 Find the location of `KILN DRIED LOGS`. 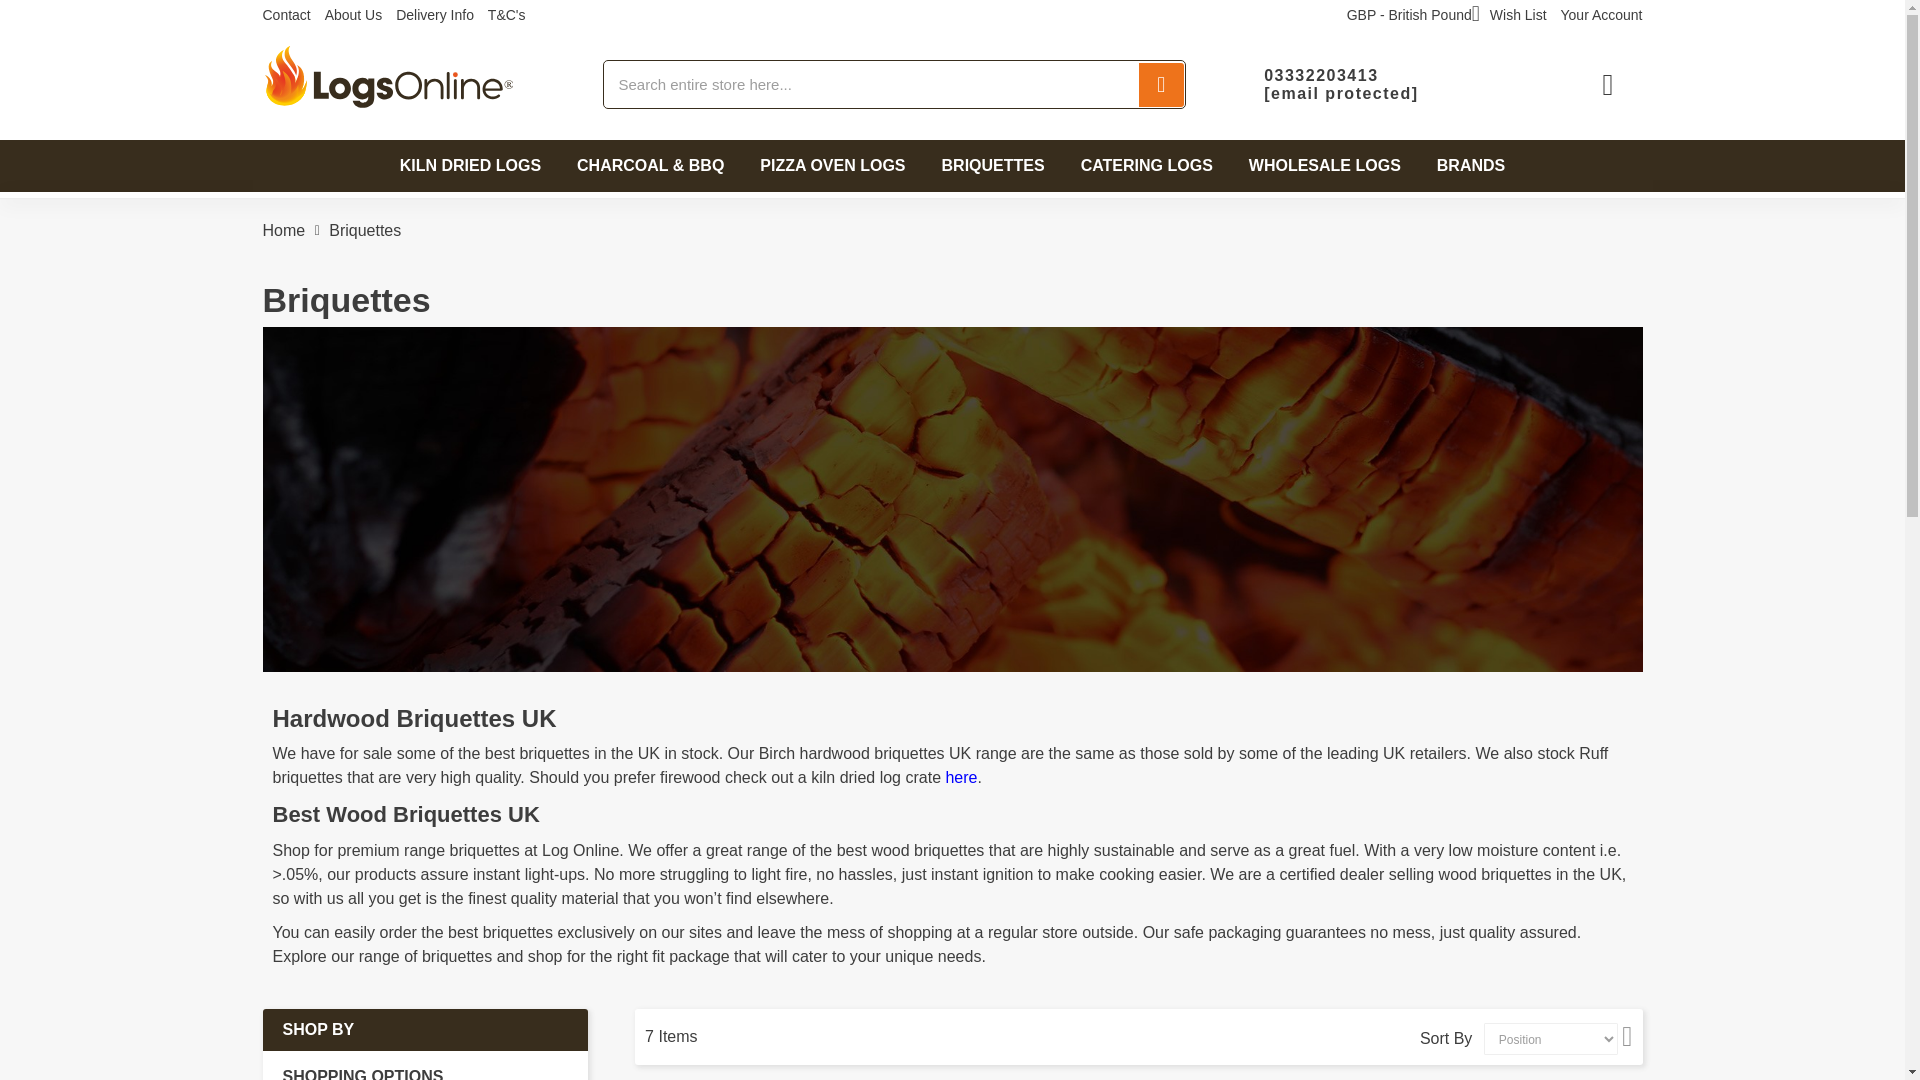

KILN DRIED LOGS is located at coordinates (470, 166).